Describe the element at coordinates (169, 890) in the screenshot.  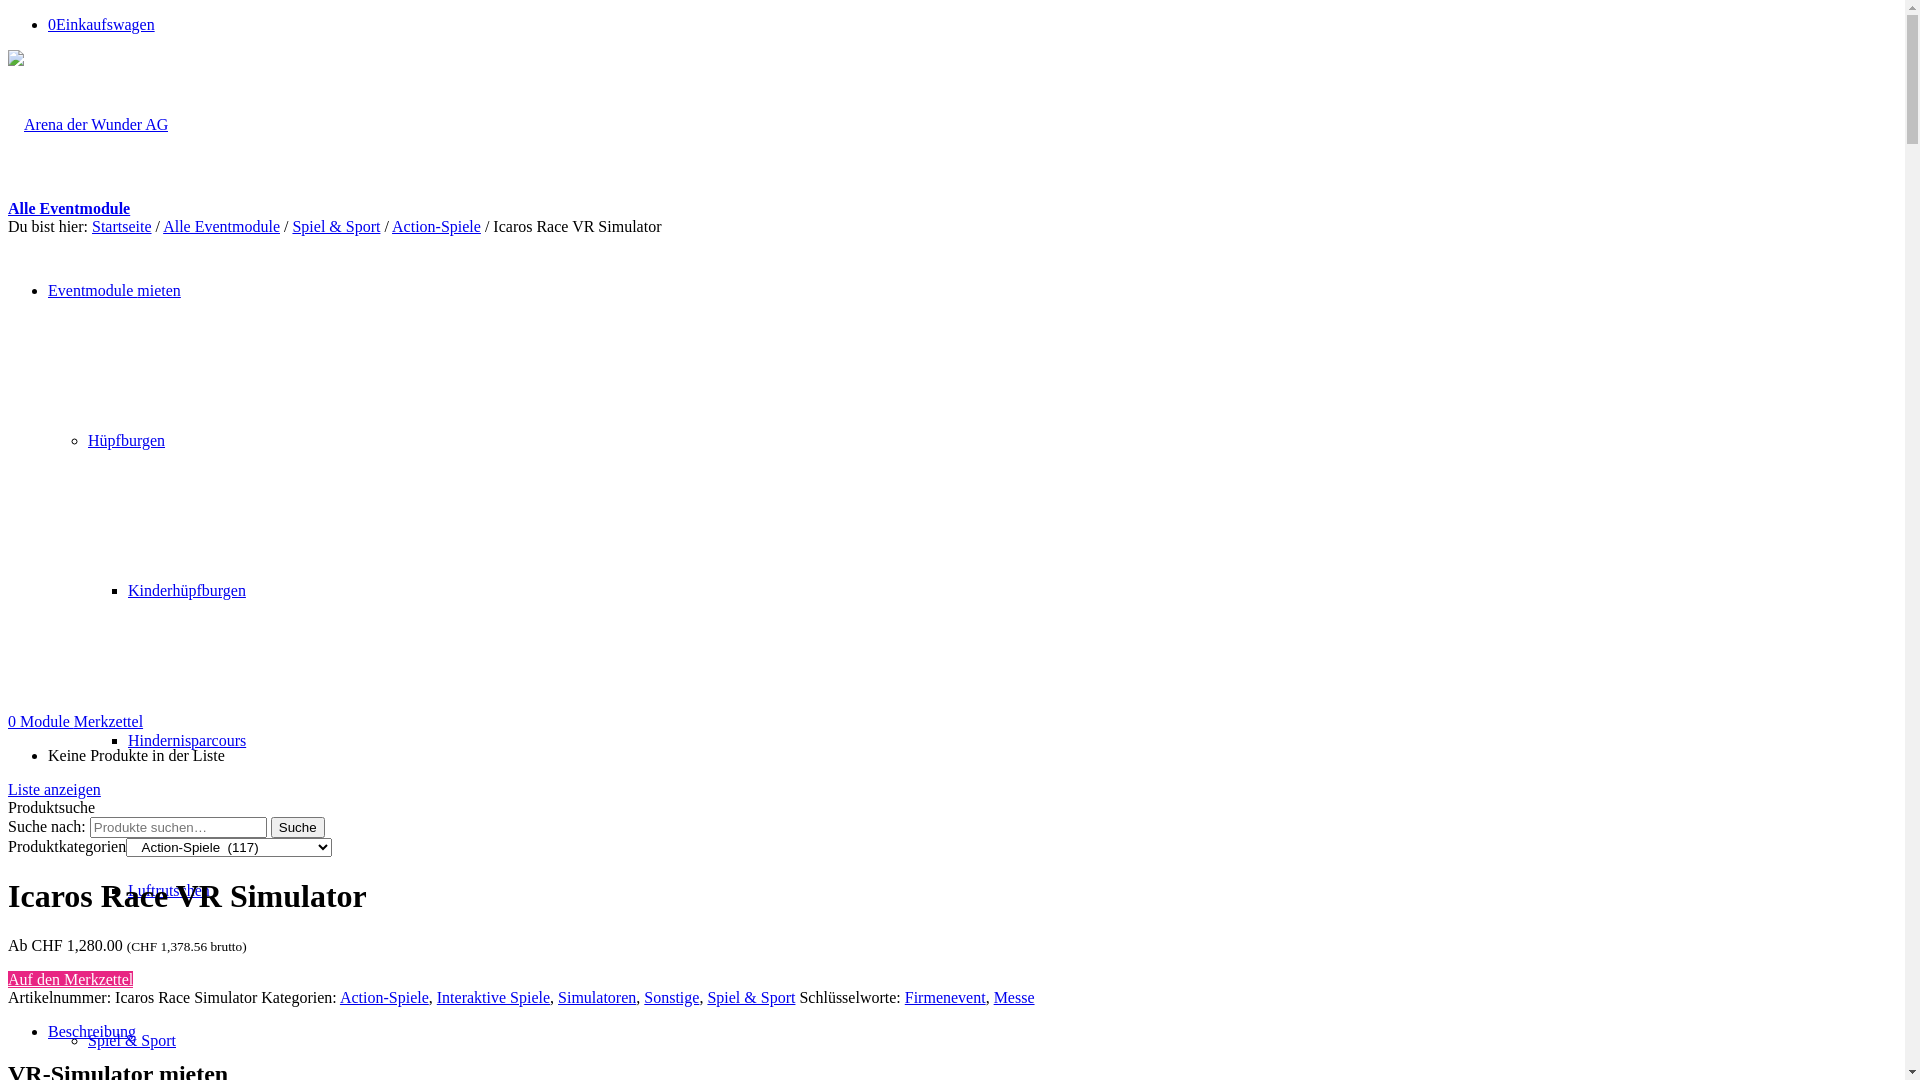
I see `Luftrutschen` at that location.